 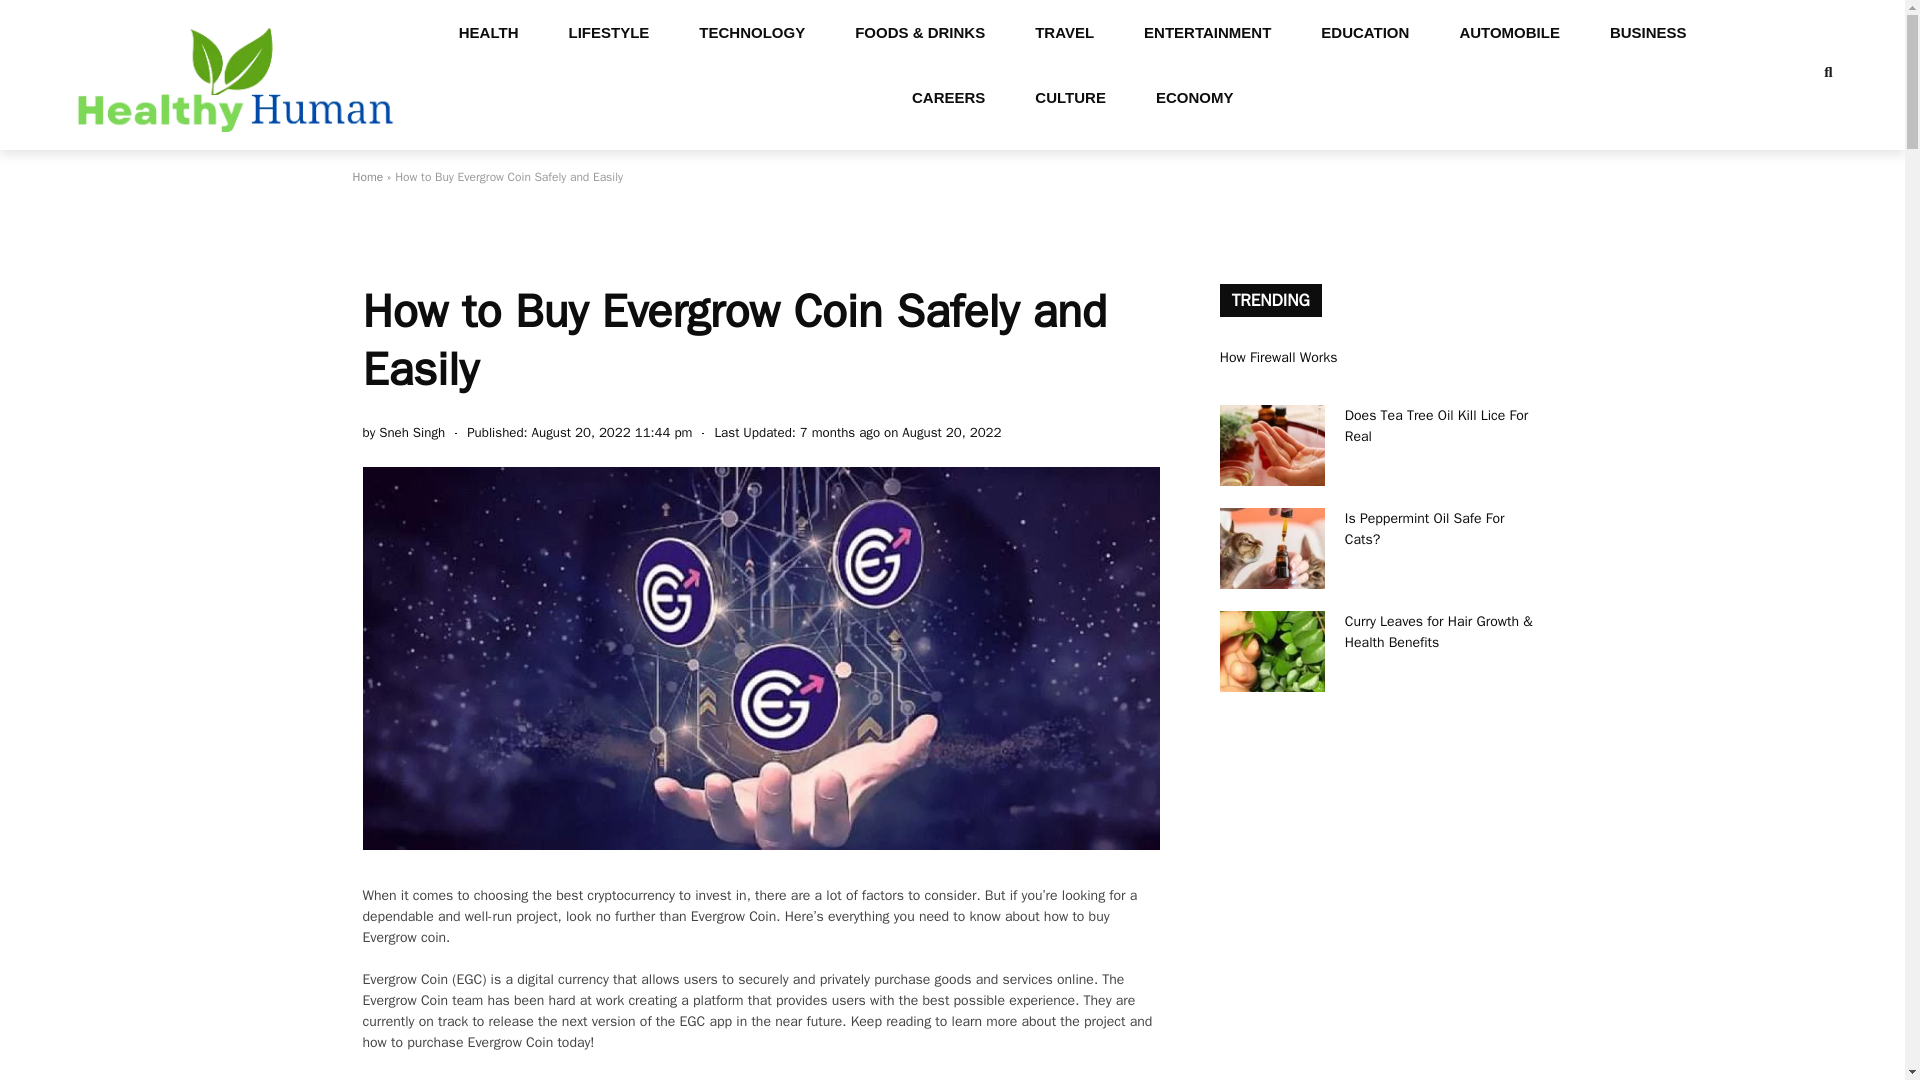 What do you see at coordinates (1365, 32) in the screenshot?
I see `EDUCATION` at bounding box center [1365, 32].